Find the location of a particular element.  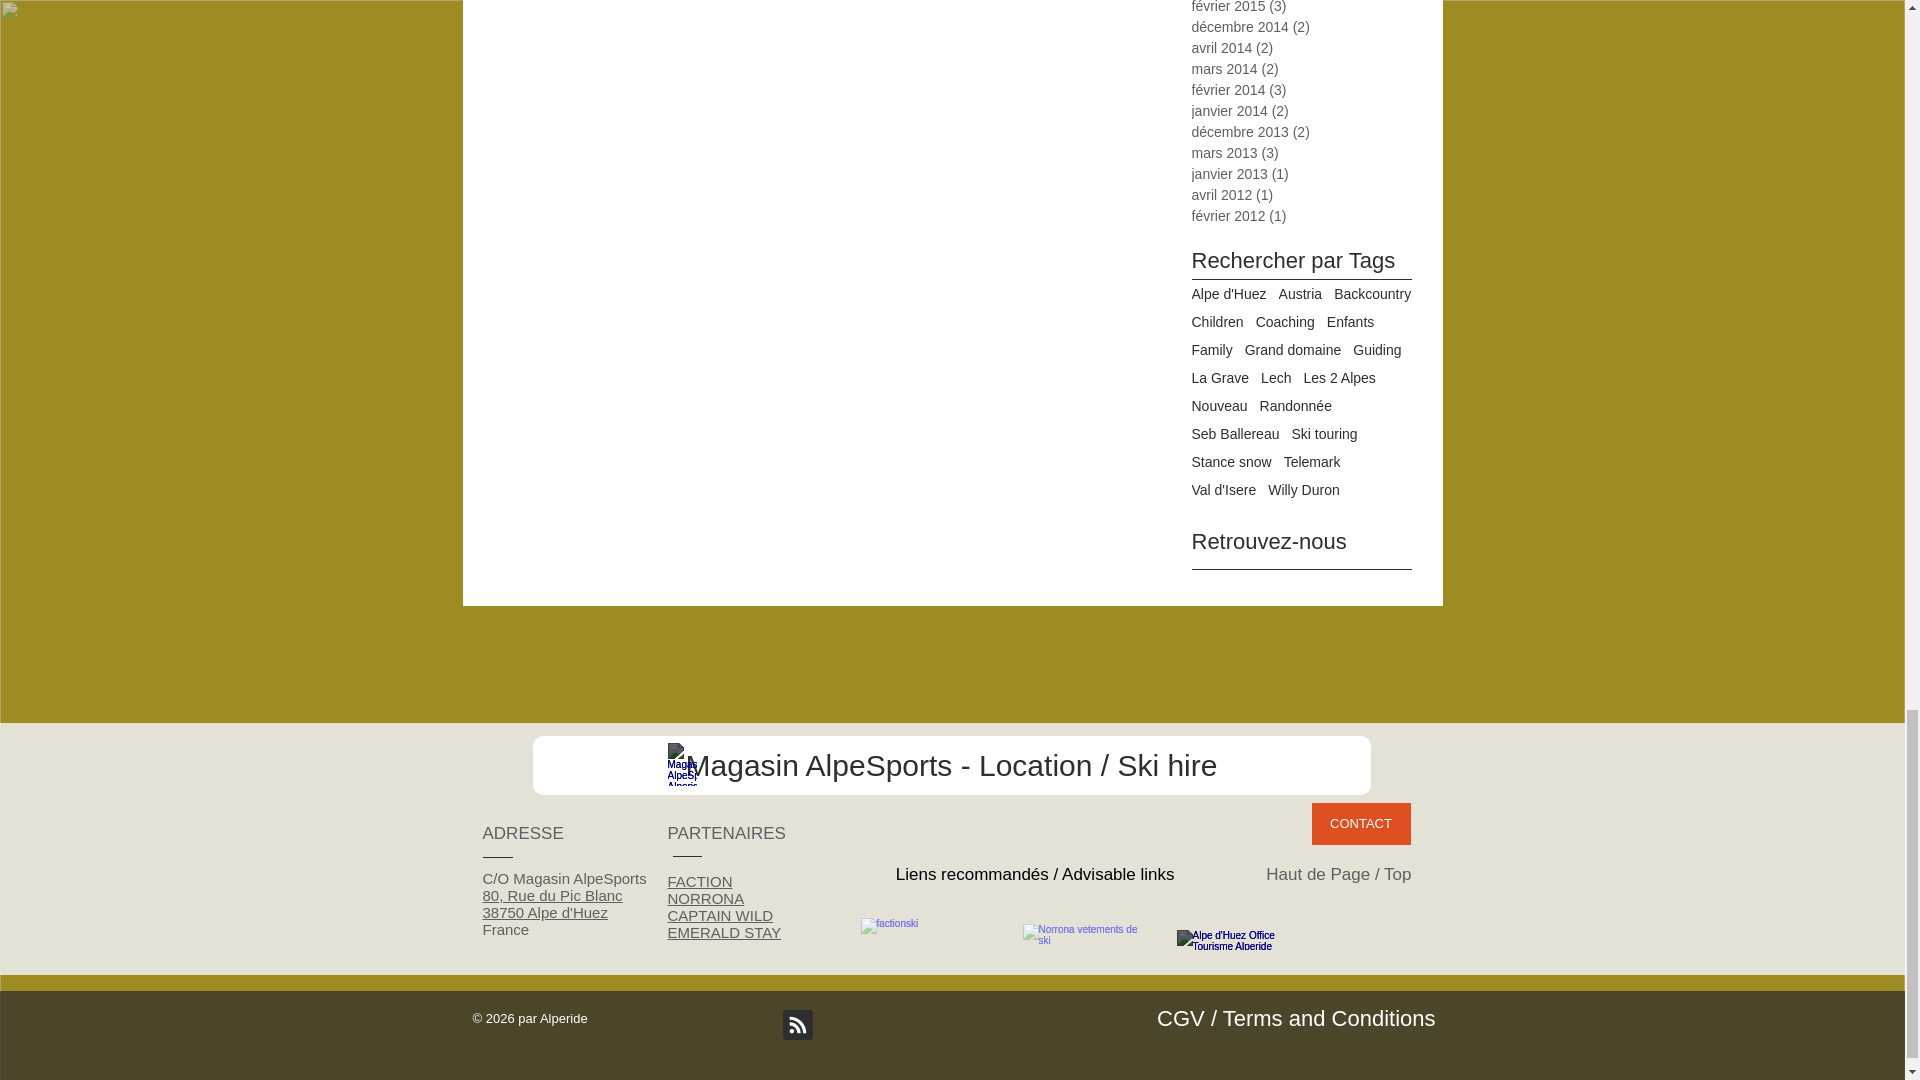

Faction is located at coordinates (922, 934).